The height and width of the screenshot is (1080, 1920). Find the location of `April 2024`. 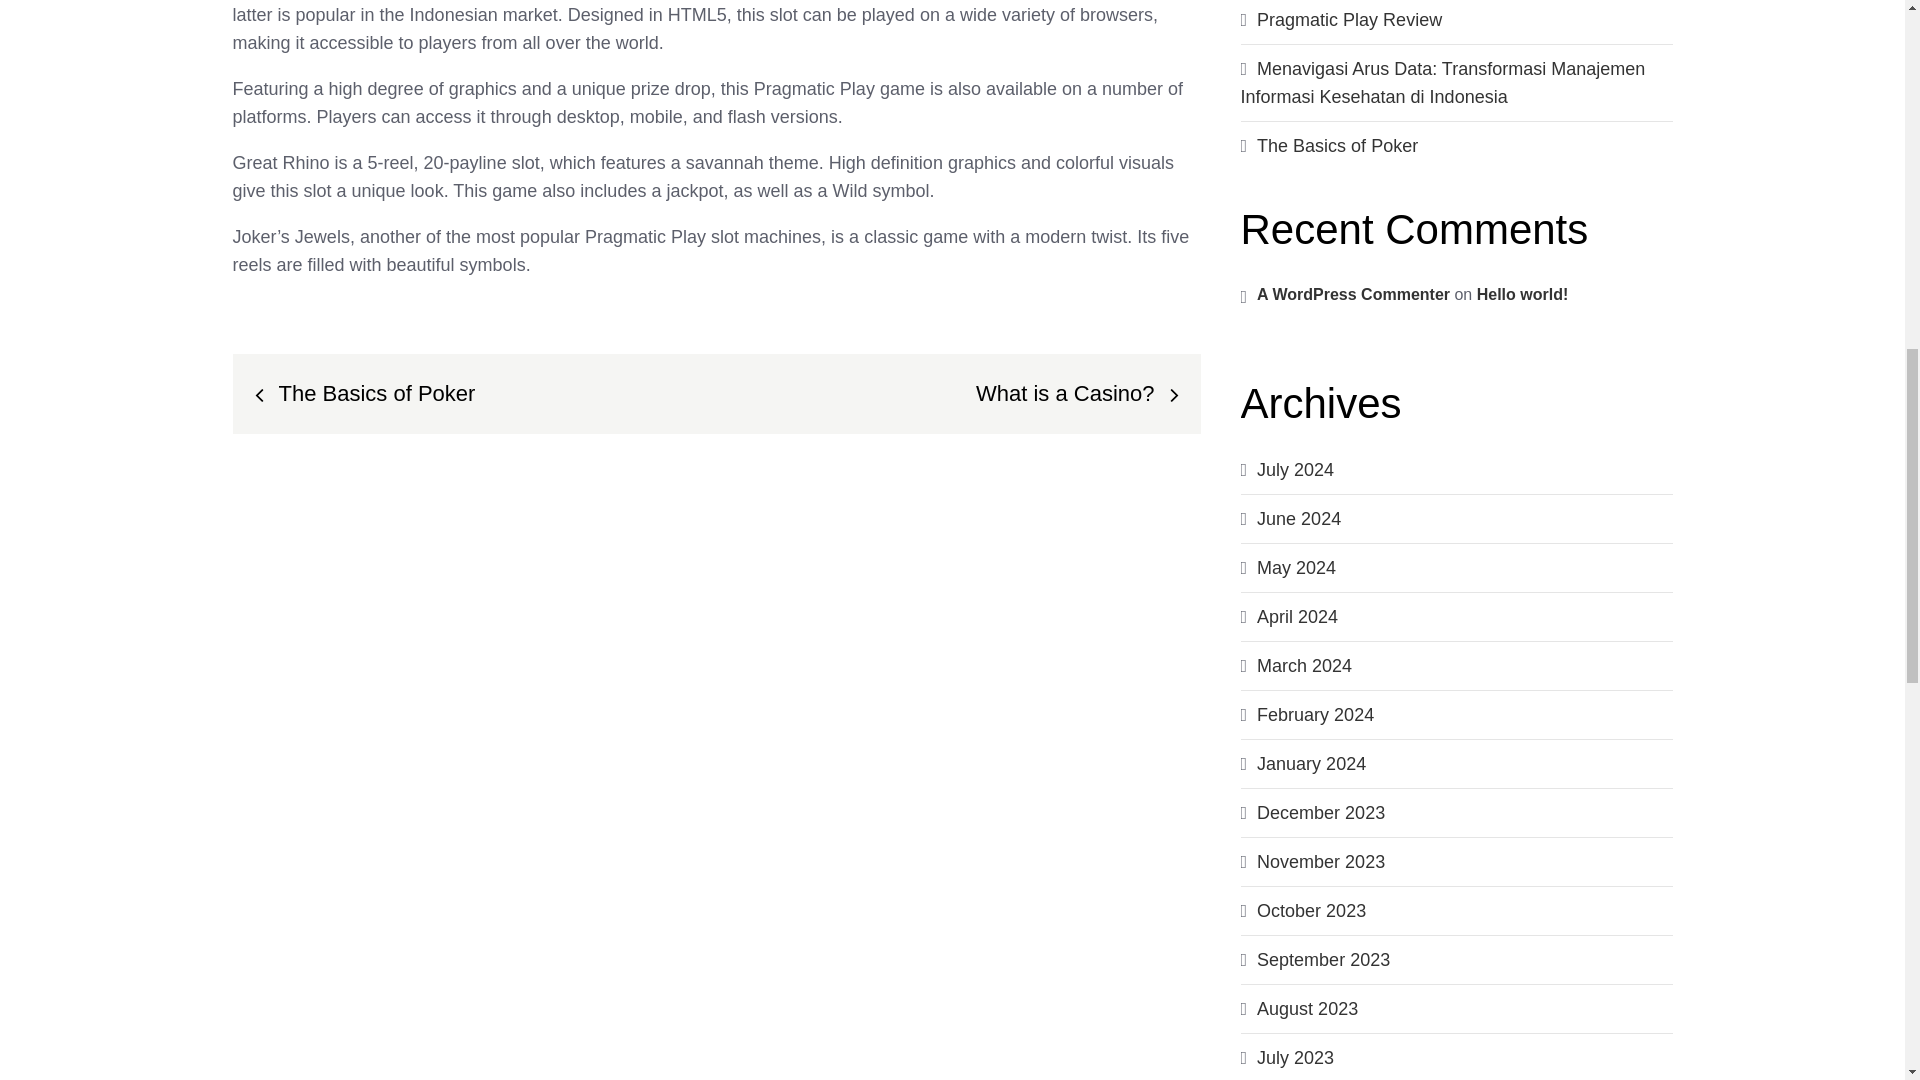

April 2024 is located at coordinates (1298, 616).